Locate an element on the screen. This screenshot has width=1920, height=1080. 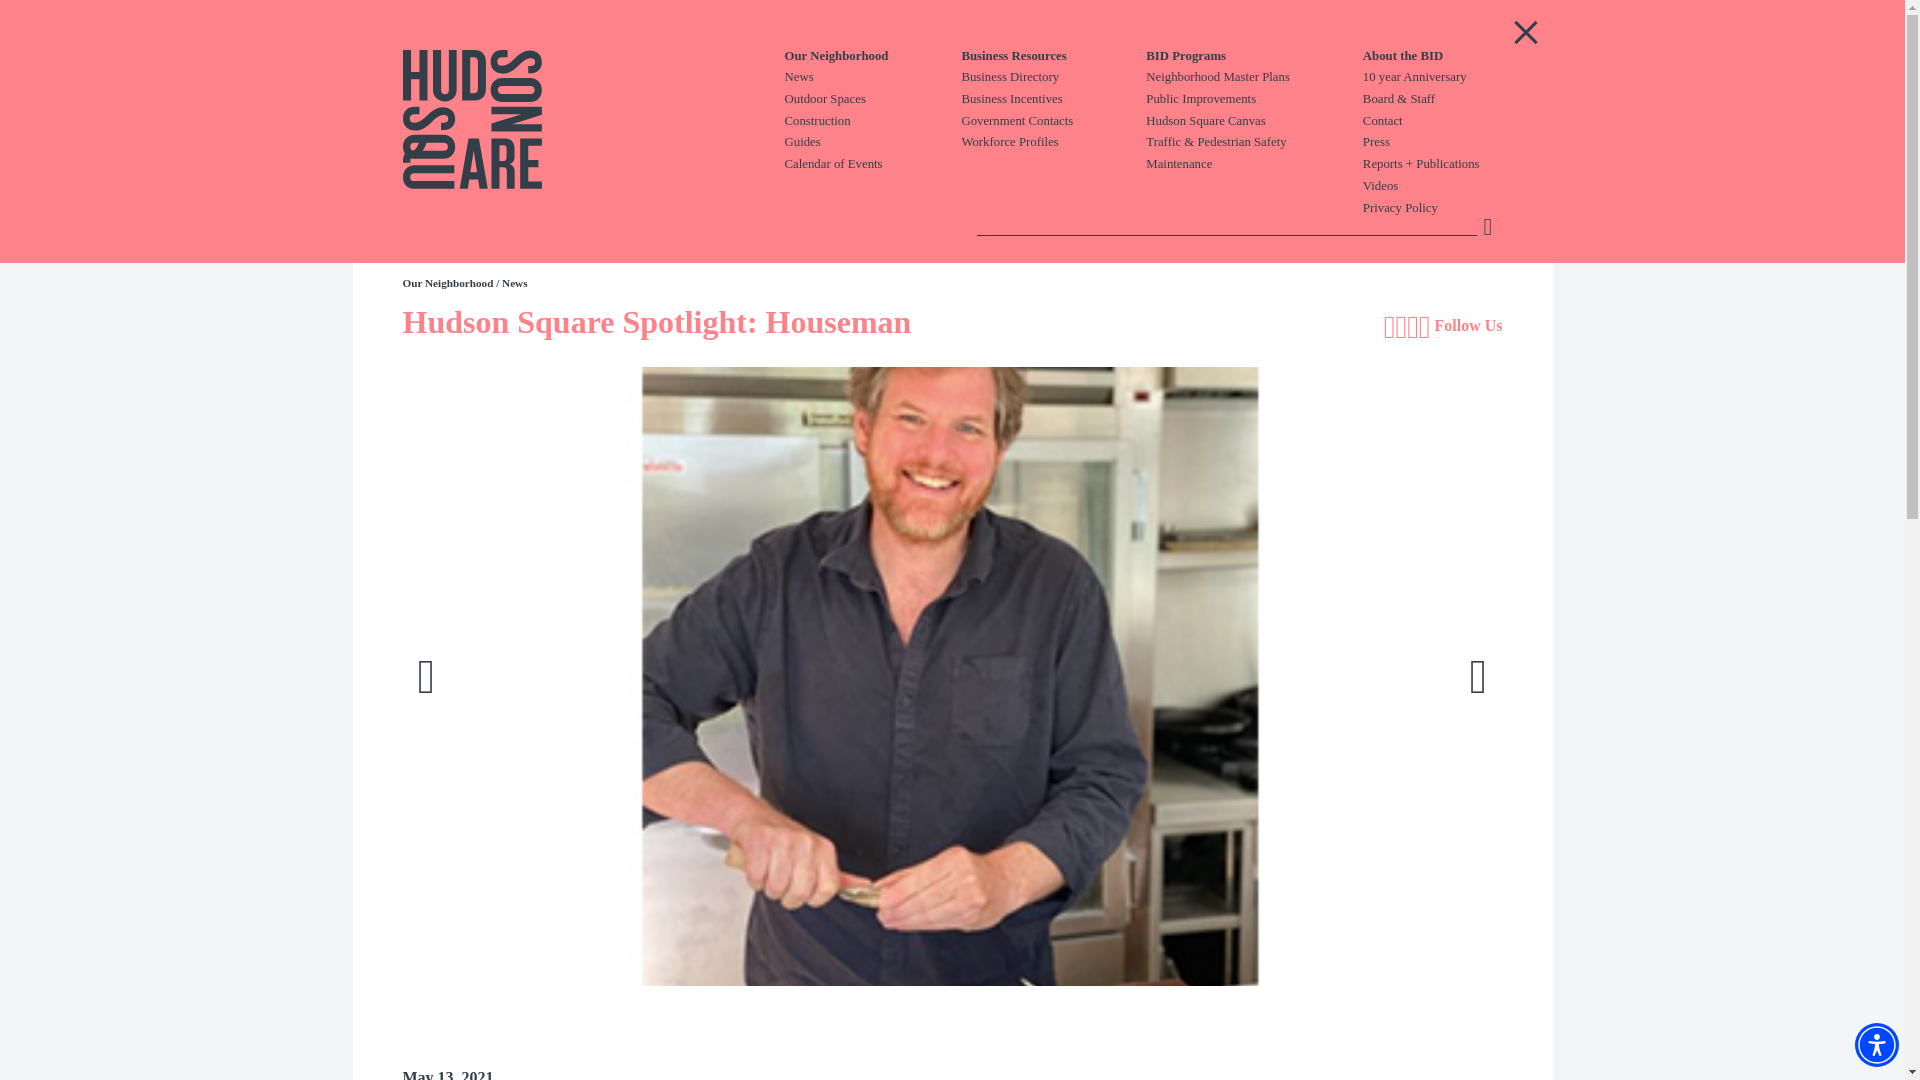
Hudson Square is located at coordinates (552, 120).